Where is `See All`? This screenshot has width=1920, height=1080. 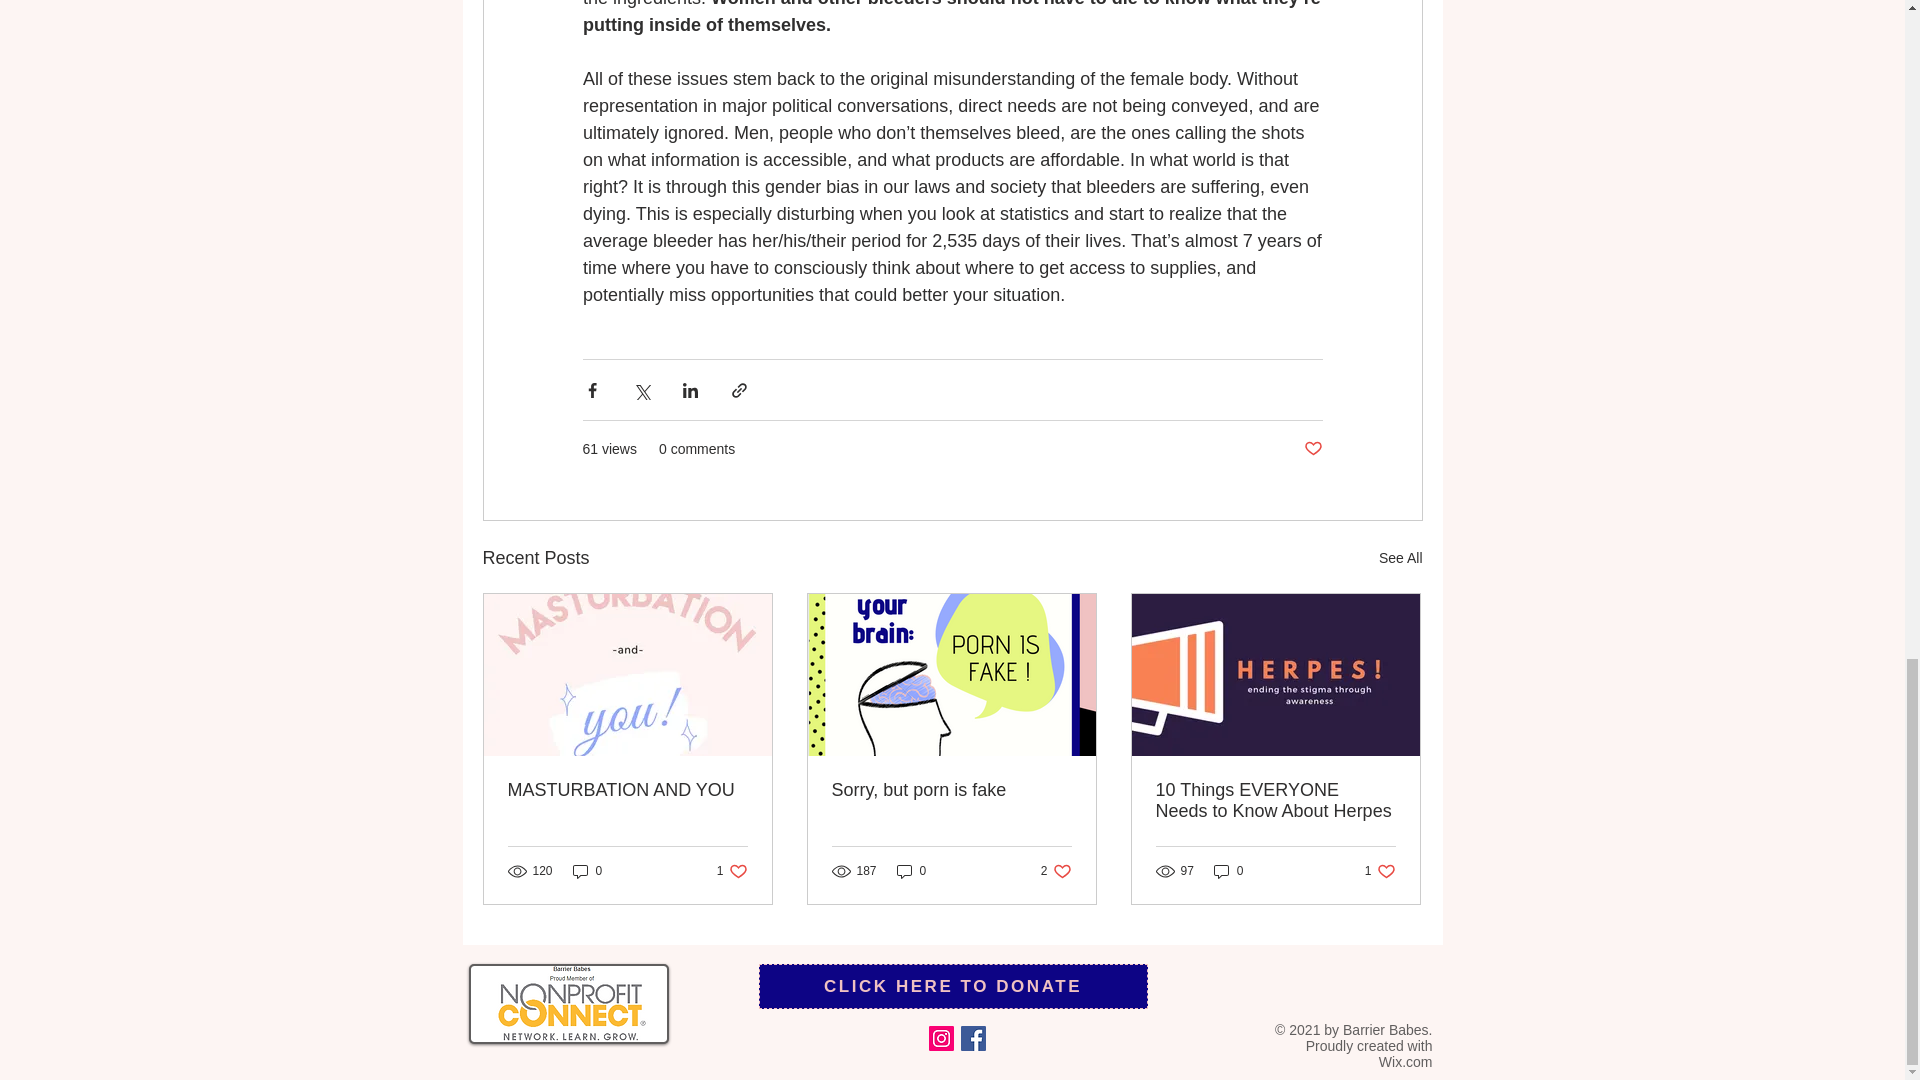 See All is located at coordinates (1400, 558).